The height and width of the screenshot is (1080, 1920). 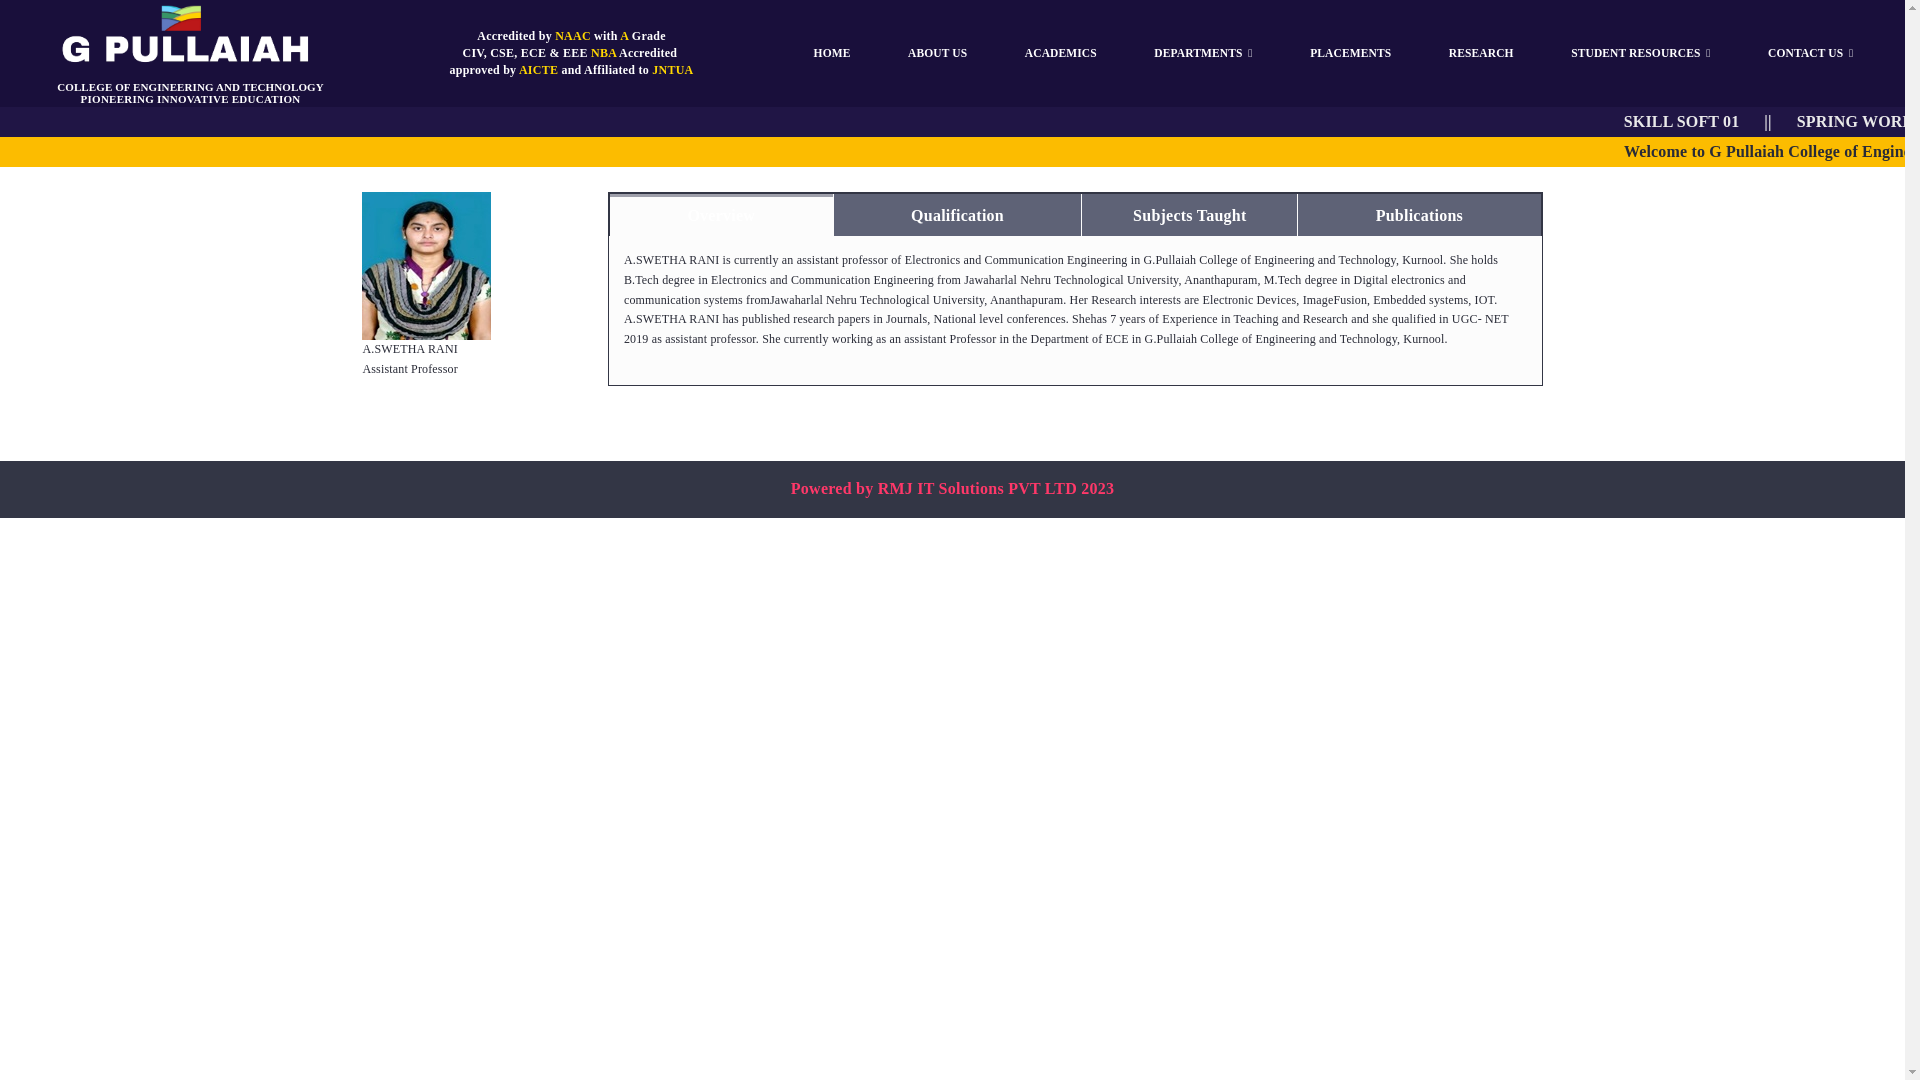 What do you see at coordinates (571, 69) in the screenshot?
I see `approved by AICTE and Affiliated to JNTUA` at bounding box center [571, 69].